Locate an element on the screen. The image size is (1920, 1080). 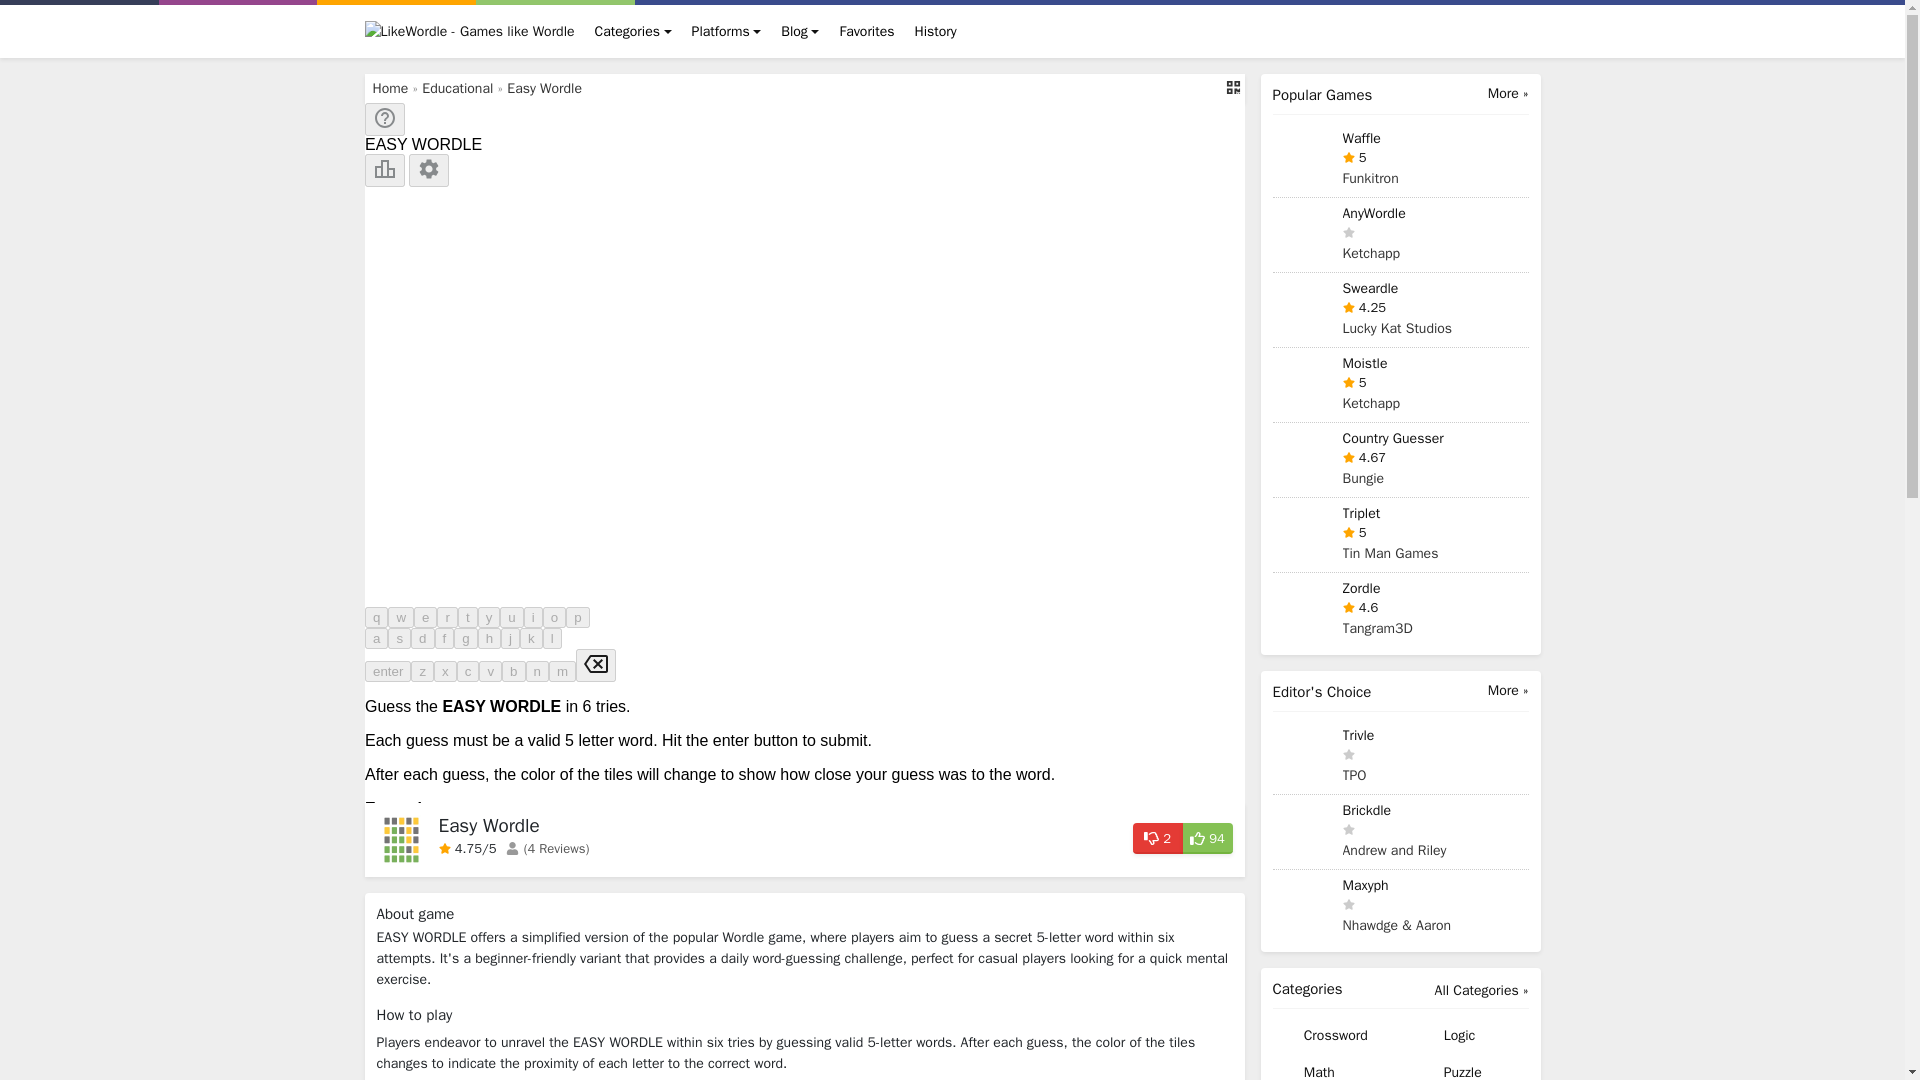
Blog is located at coordinates (800, 30).